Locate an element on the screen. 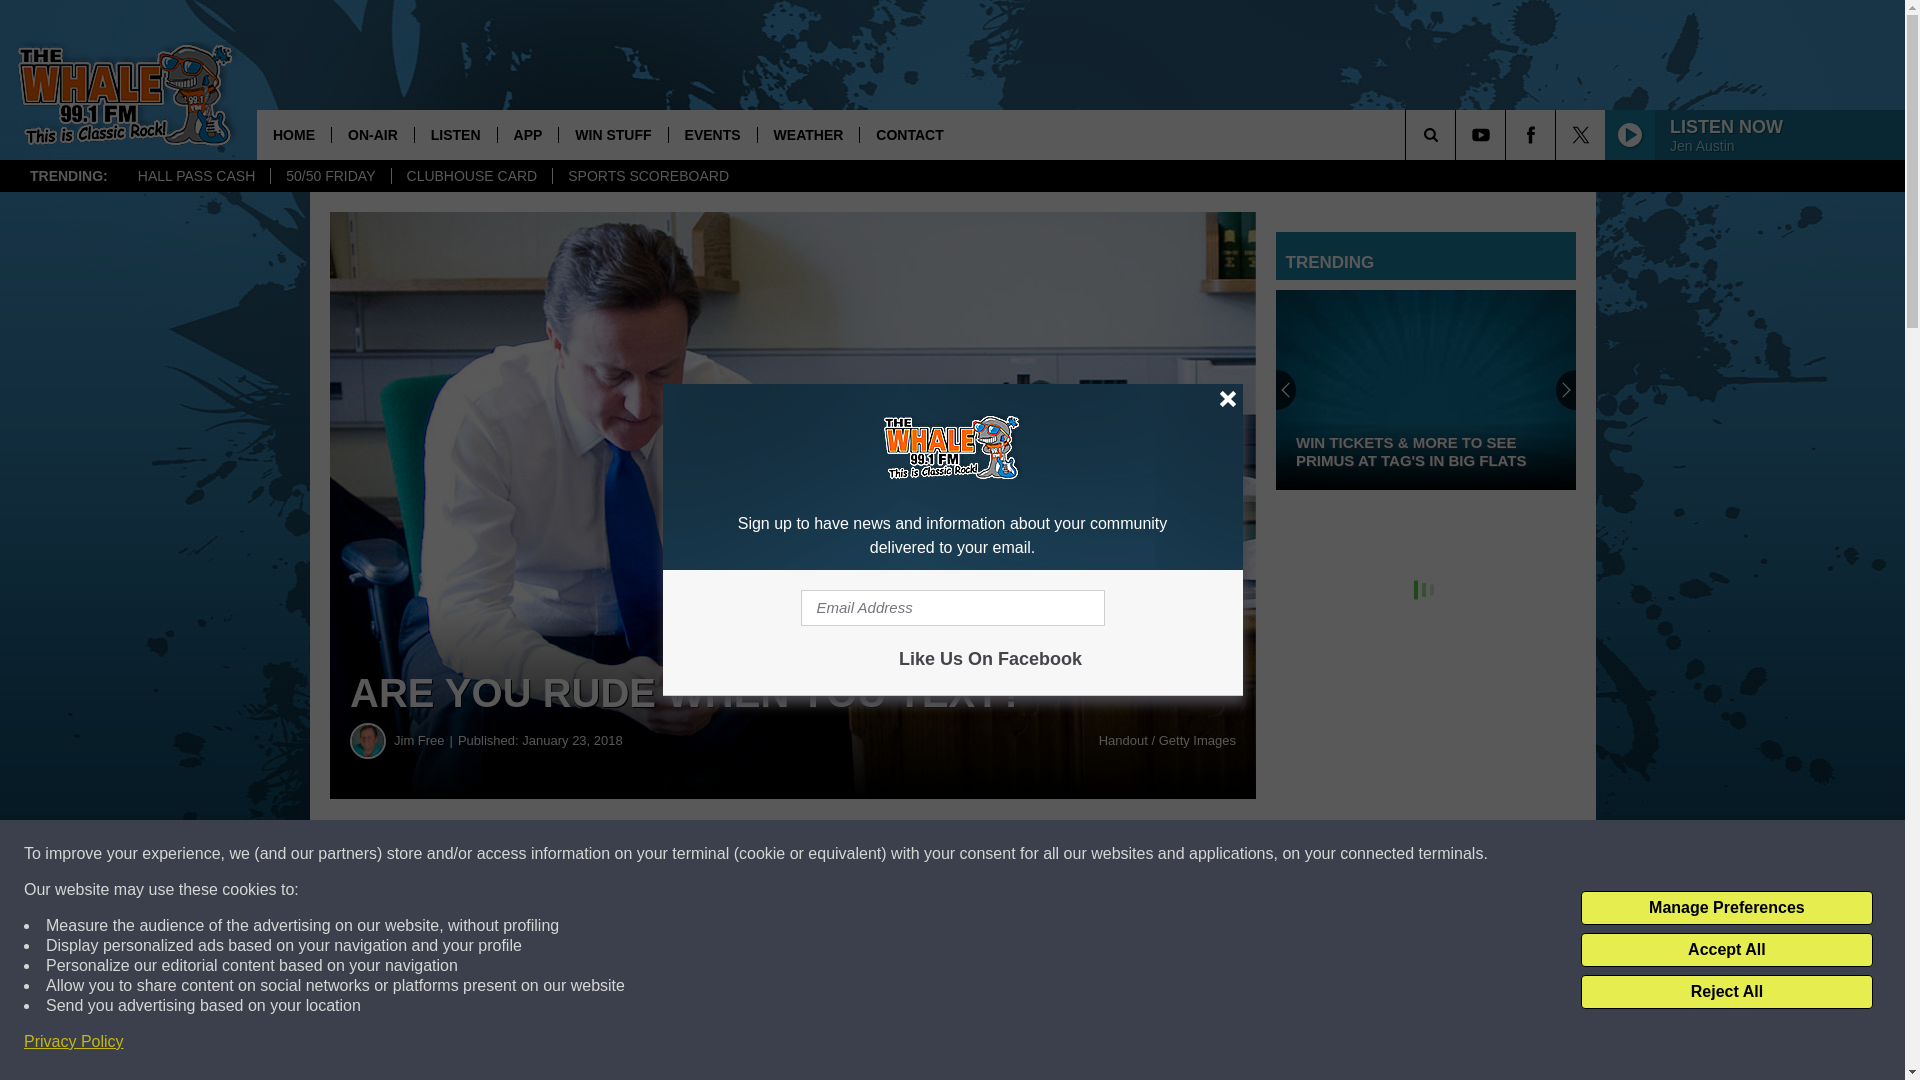 The height and width of the screenshot is (1080, 1920). Share on Facebook is located at coordinates (608, 854).